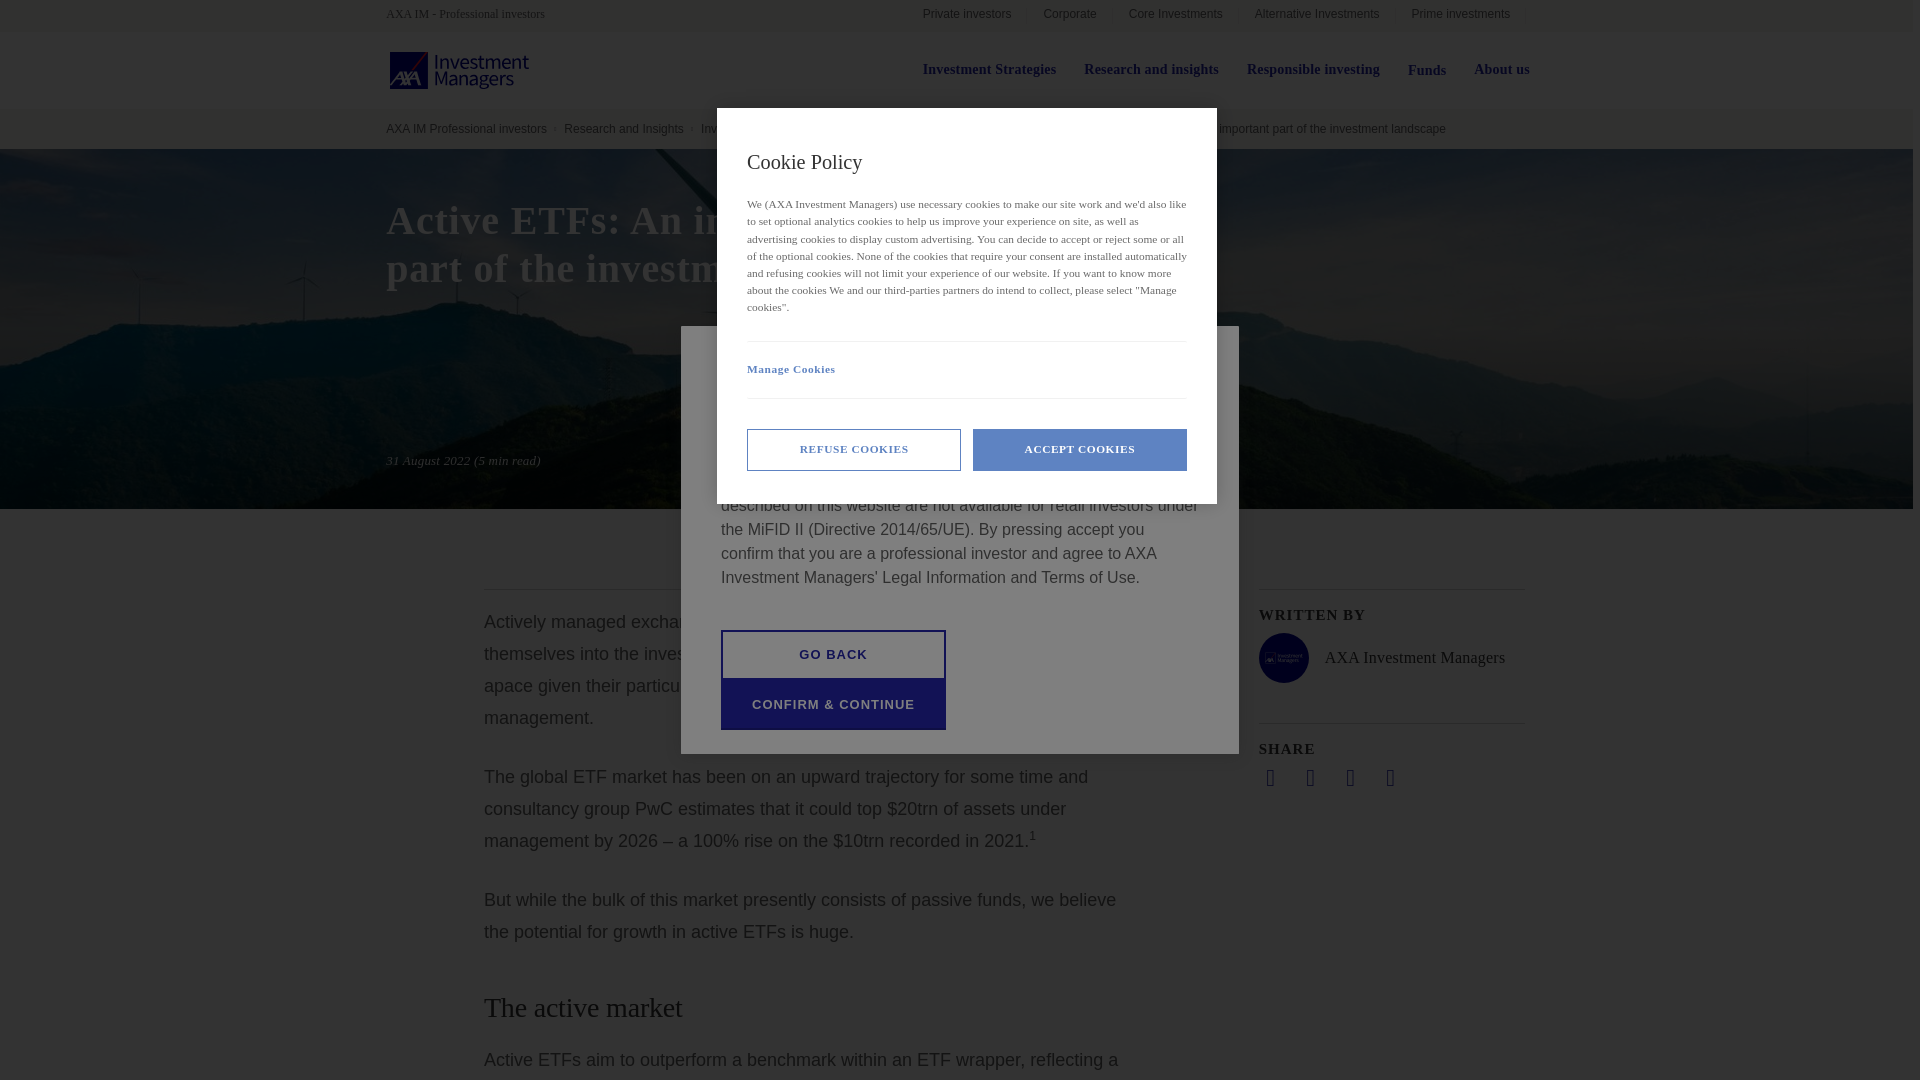 This screenshot has width=1920, height=1080. Describe the element at coordinates (1350, 777) in the screenshot. I see `Shared by mail` at that location.